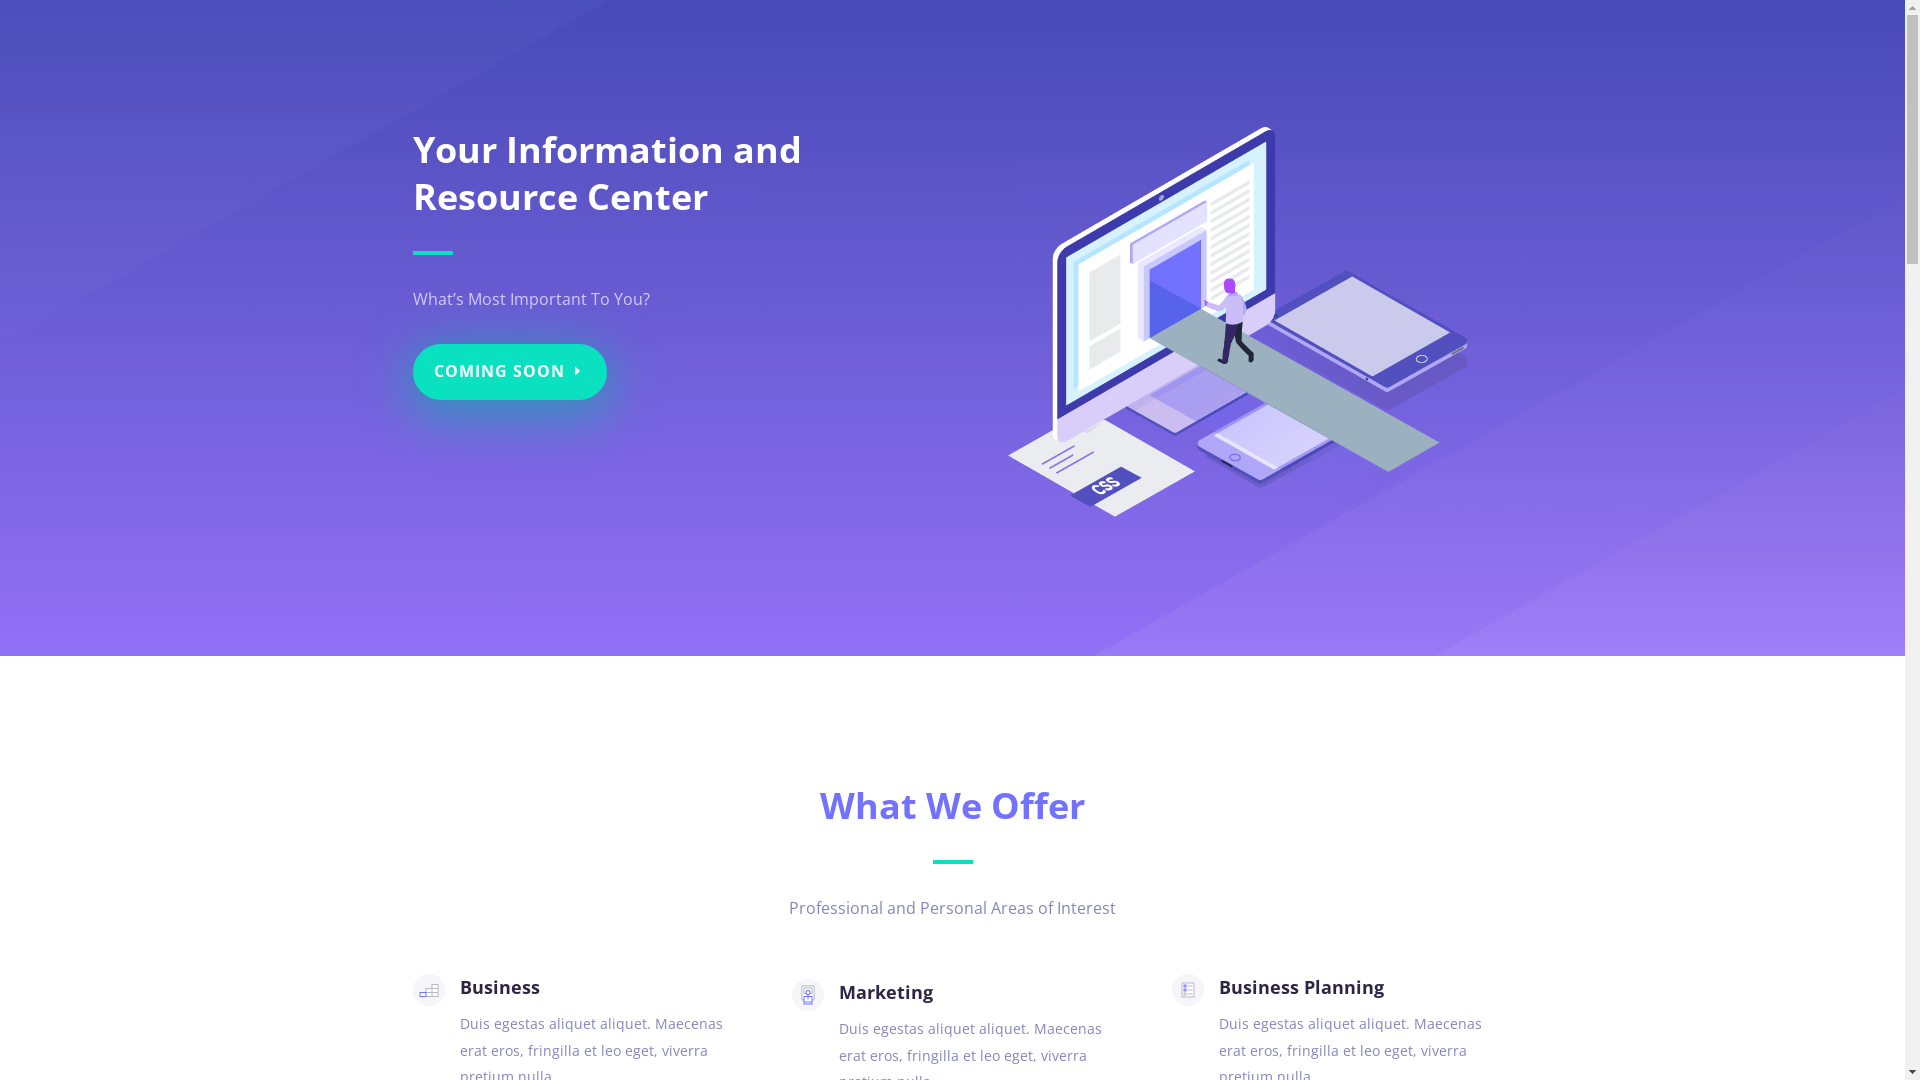 This screenshot has height=1080, width=1920. Describe the element at coordinates (886, 992) in the screenshot. I see `Marketing` at that location.